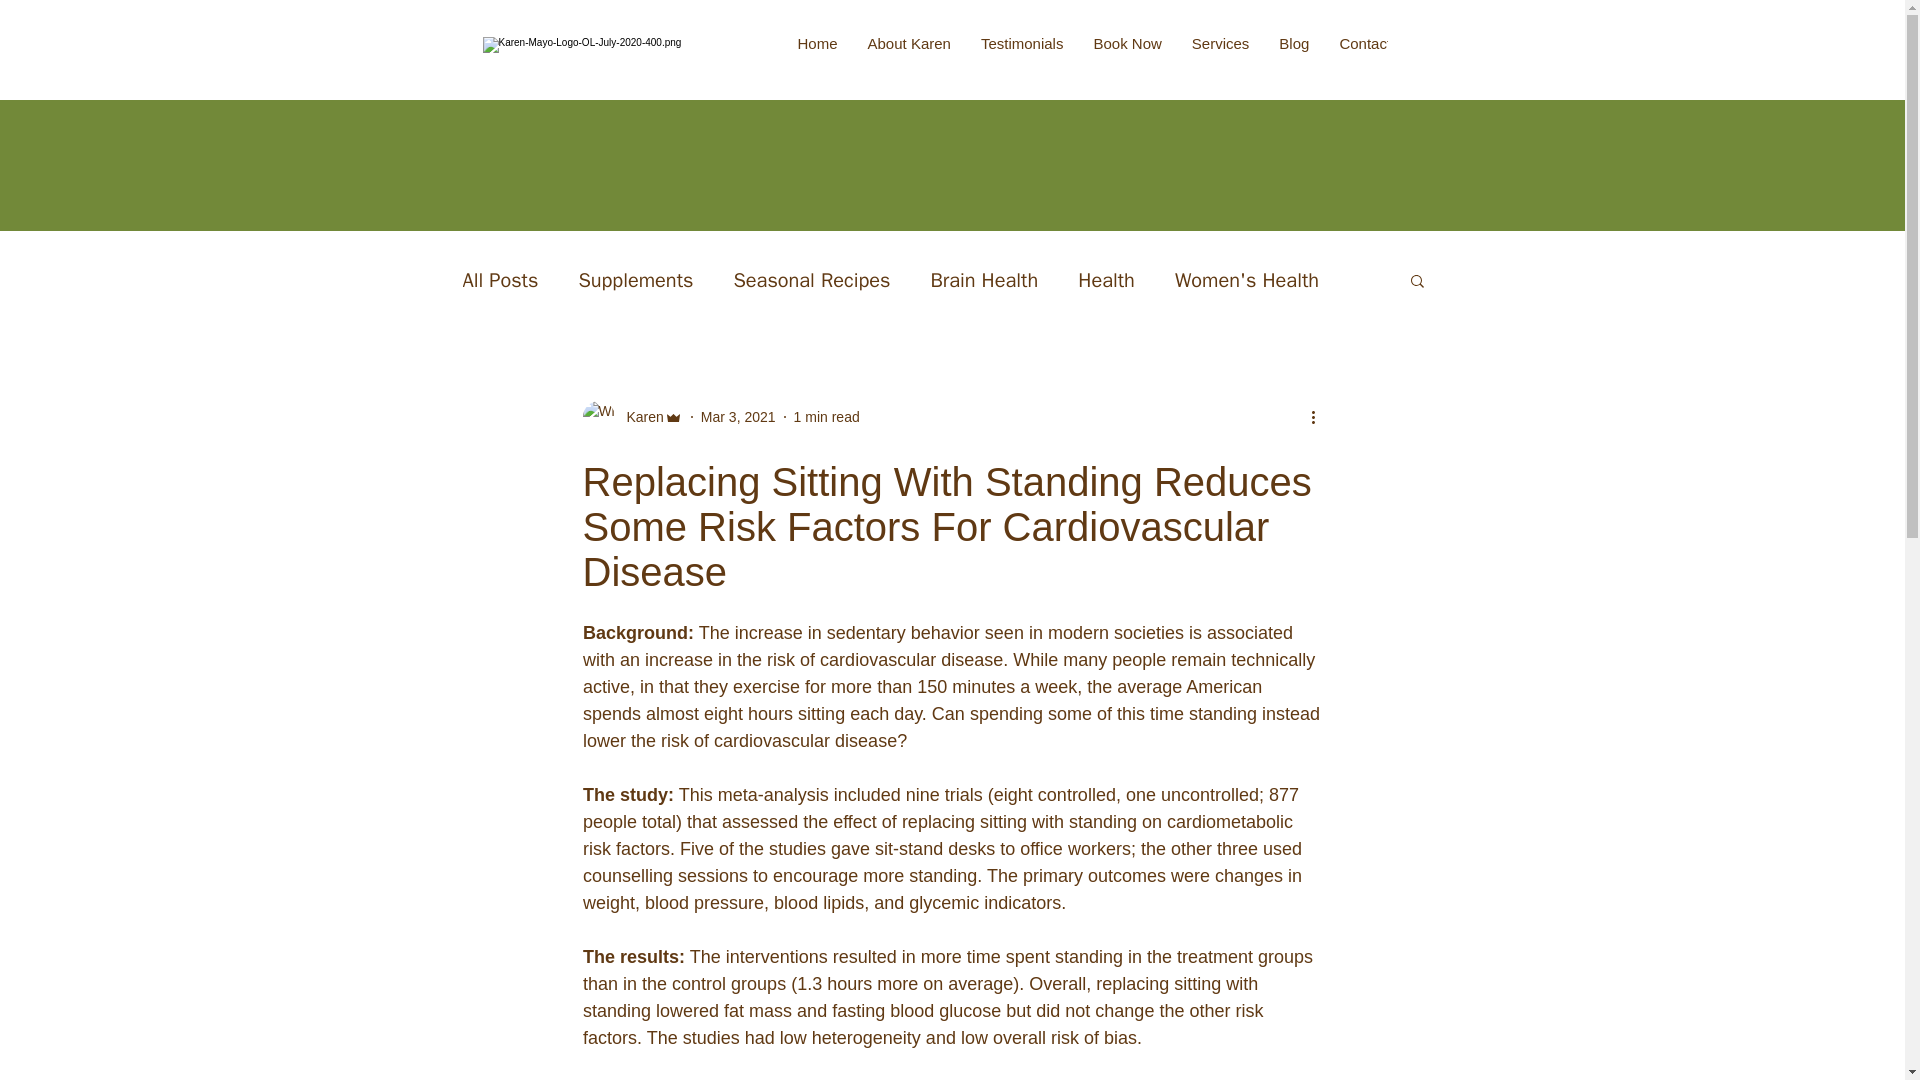 The width and height of the screenshot is (1920, 1080). What do you see at coordinates (500, 278) in the screenshot?
I see `All Posts` at bounding box center [500, 278].